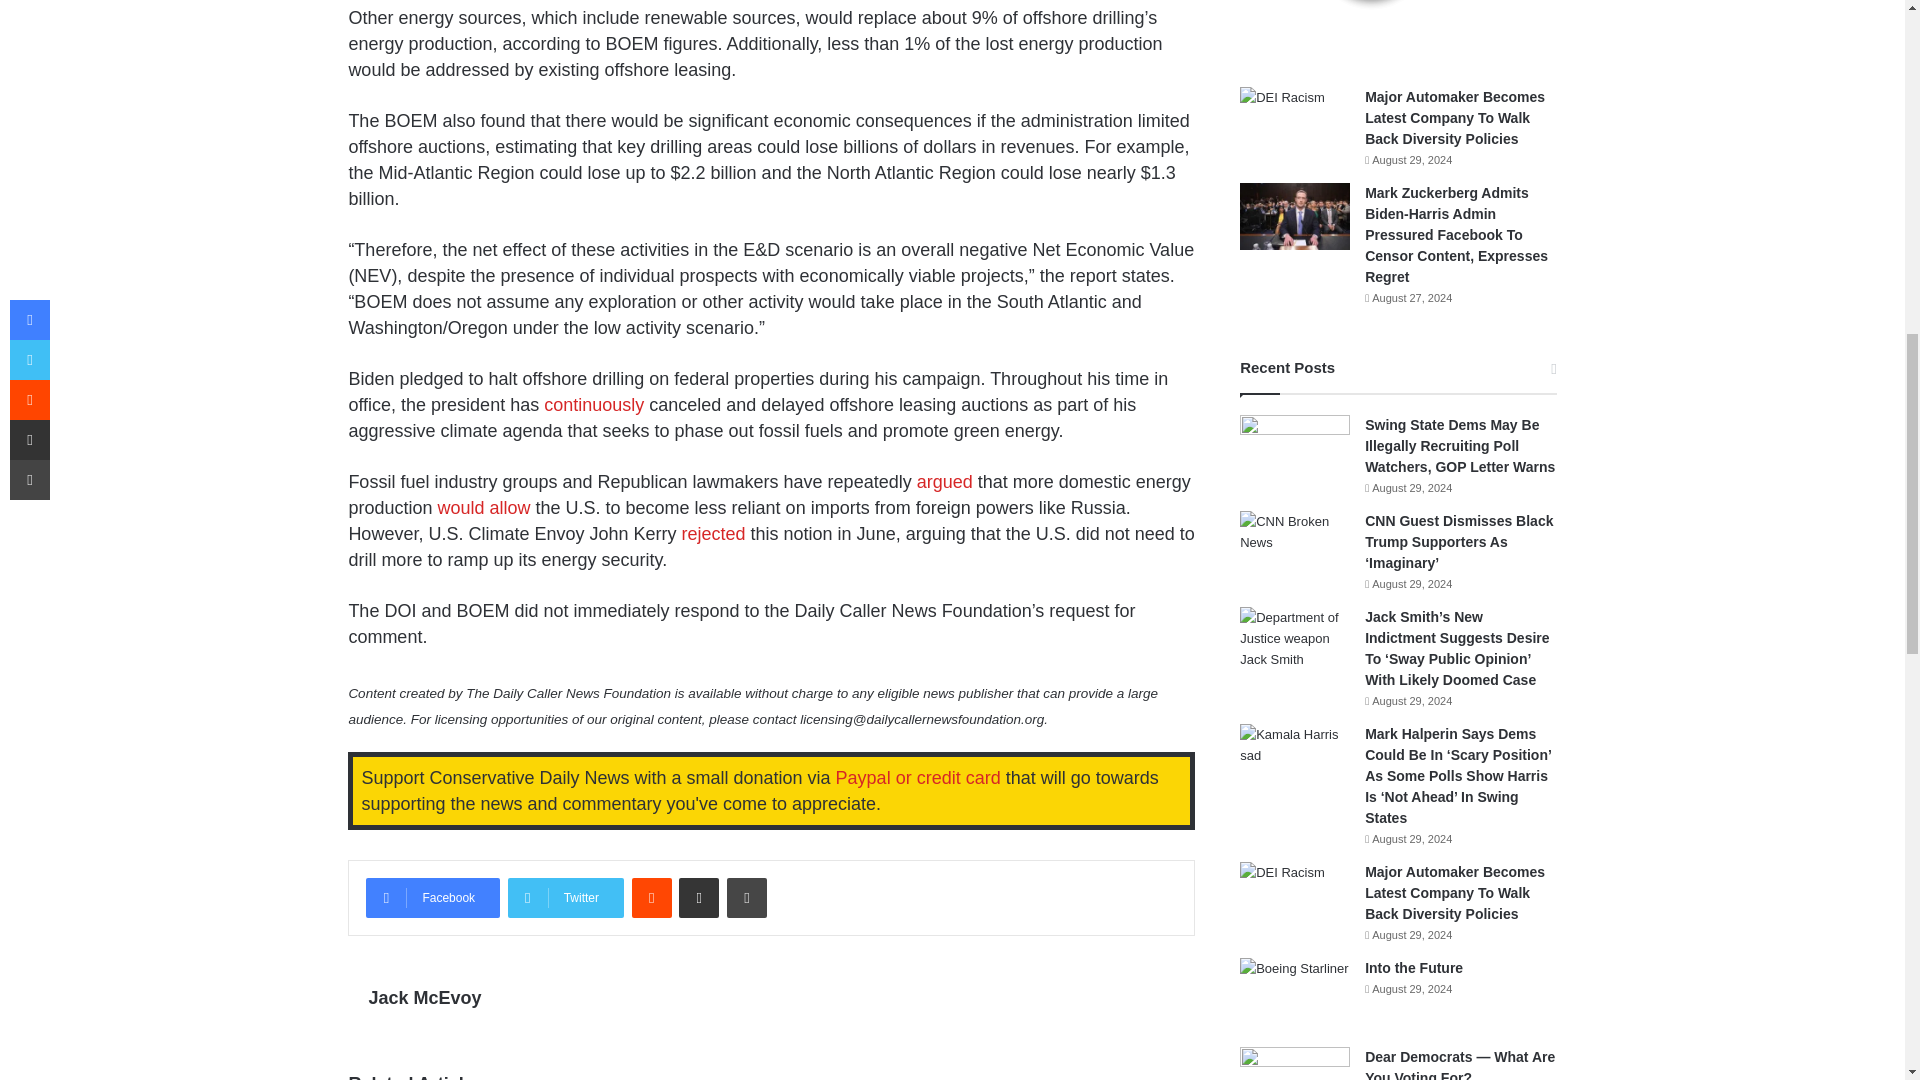  What do you see at coordinates (698, 898) in the screenshot?
I see `Share via Email` at bounding box center [698, 898].